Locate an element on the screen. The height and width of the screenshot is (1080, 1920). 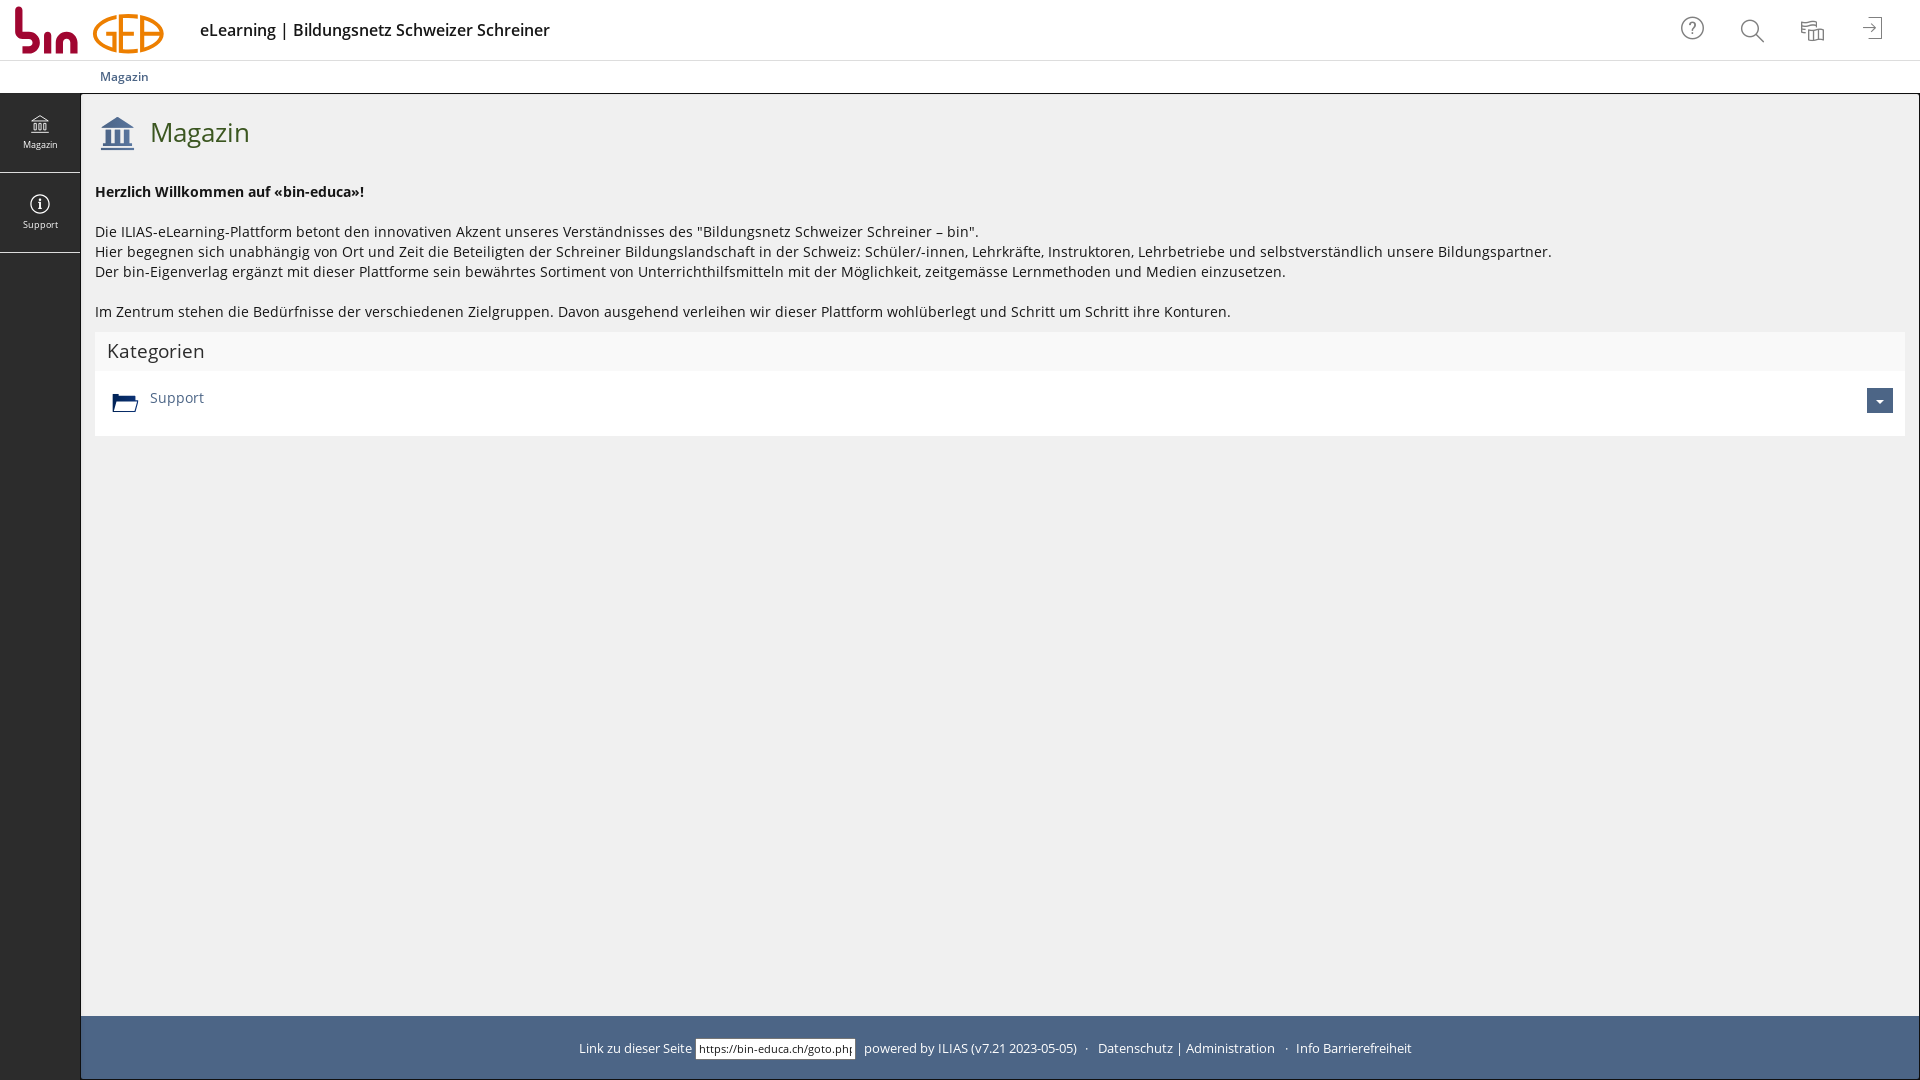
Kategorie is located at coordinates (124, 404).